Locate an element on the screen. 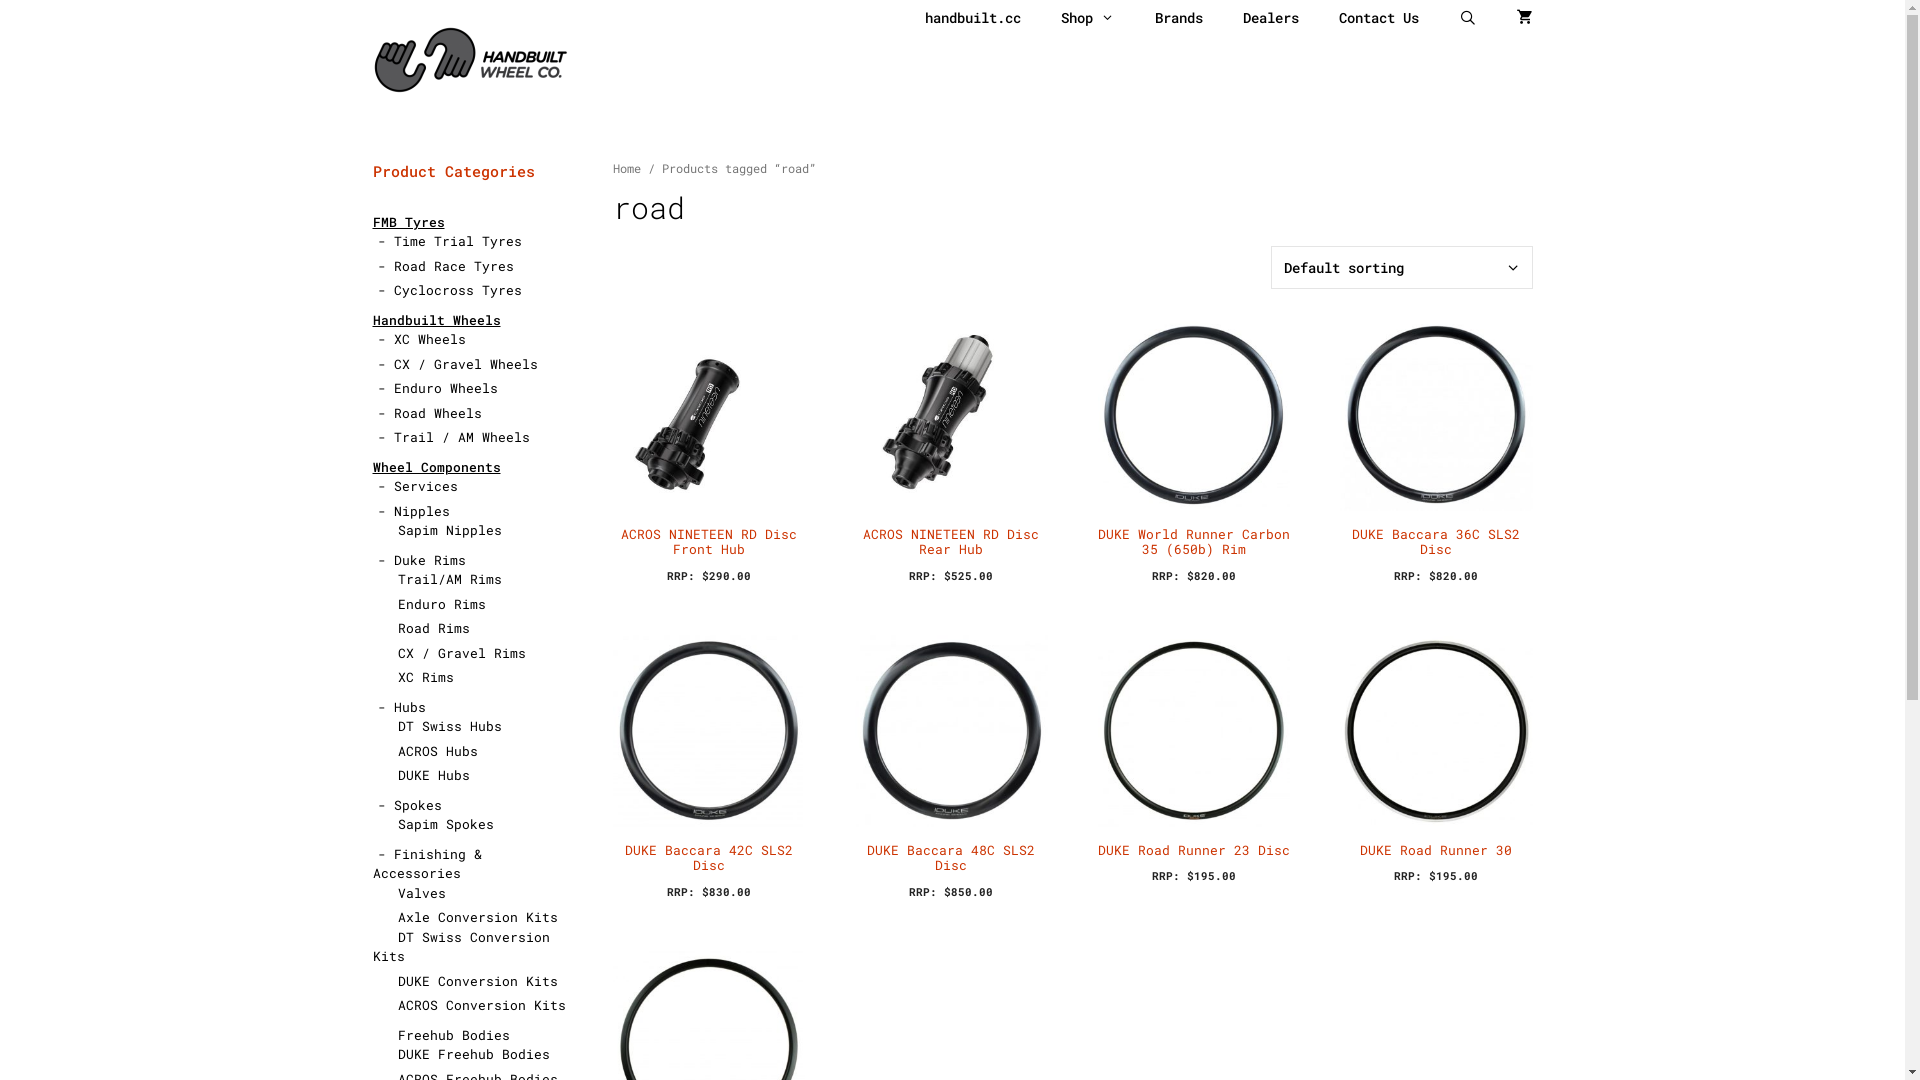 This screenshot has height=1080, width=1920. ACROS NINETEEN RD Disc Rear Hub
RRP: $525.00 is located at coordinates (952, 452).